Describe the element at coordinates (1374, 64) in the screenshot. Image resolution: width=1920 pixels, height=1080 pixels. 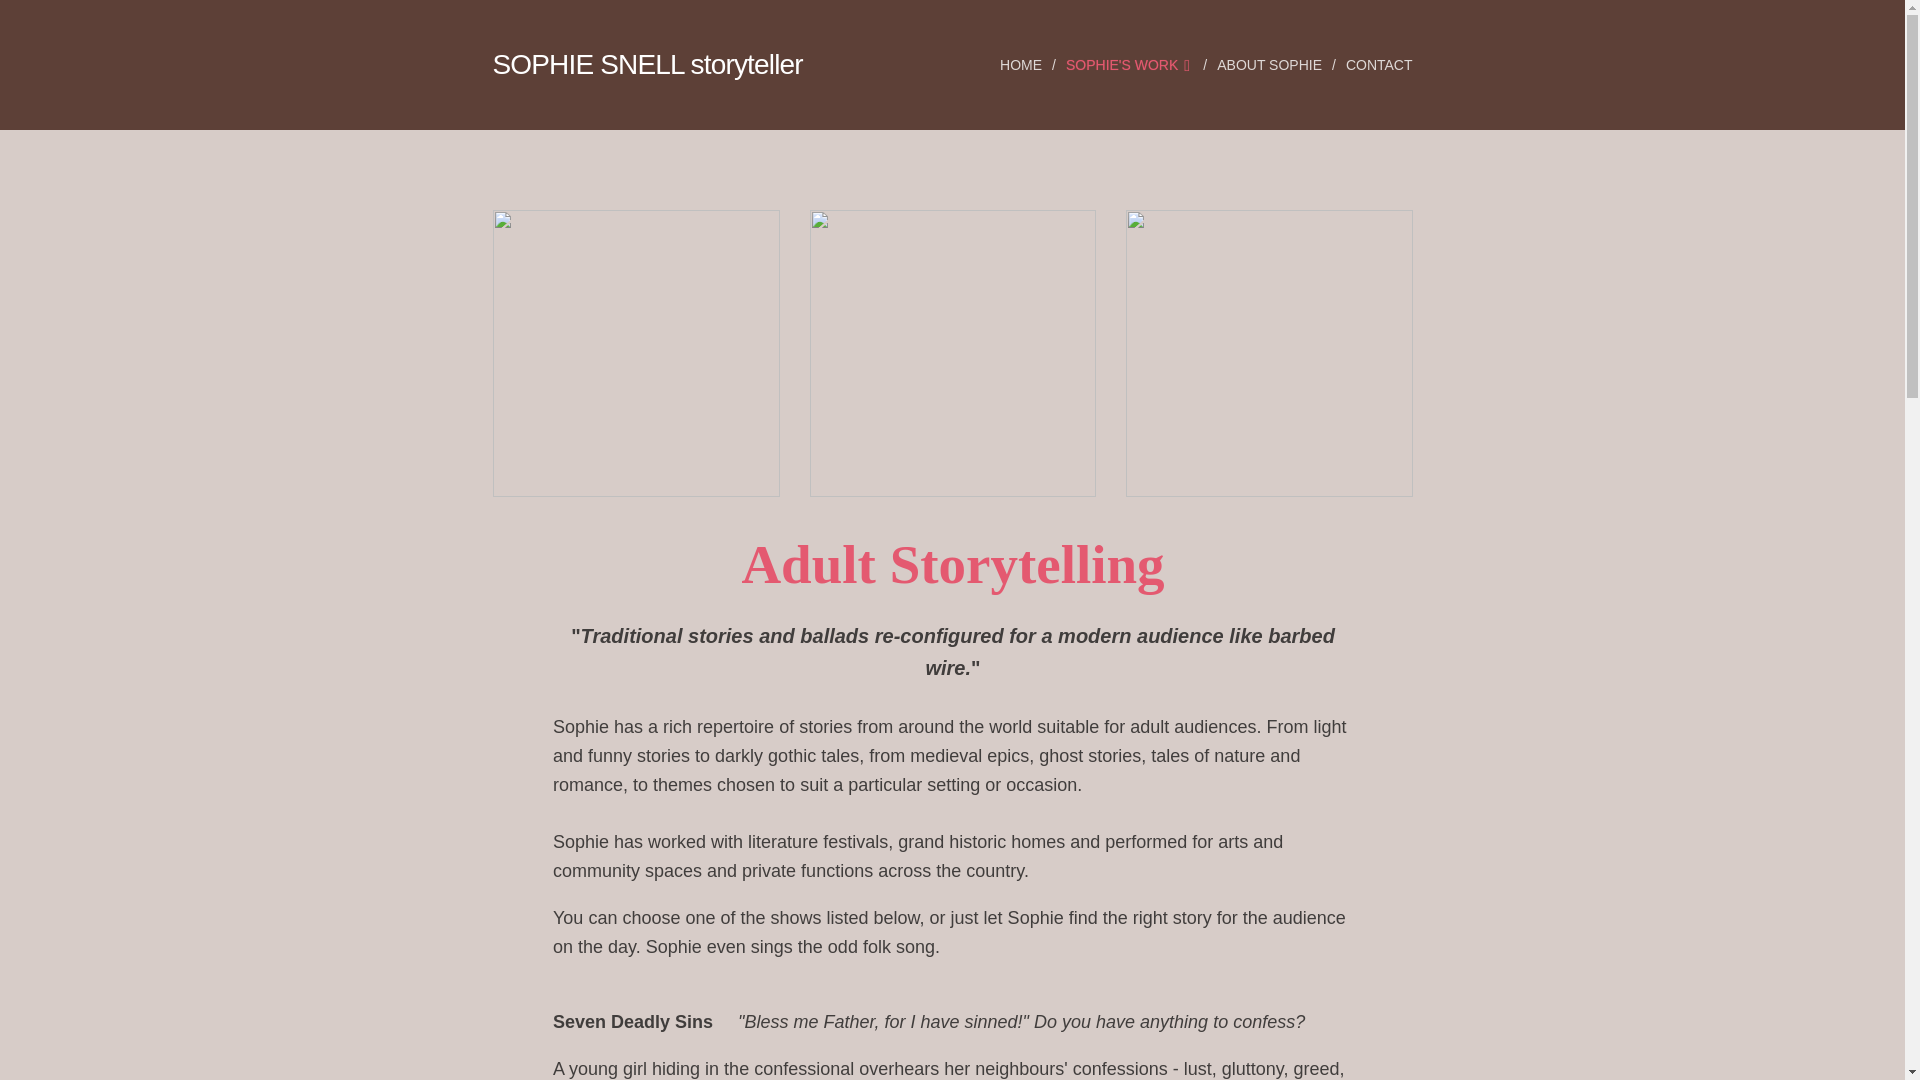
I see `CONTACT` at that location.